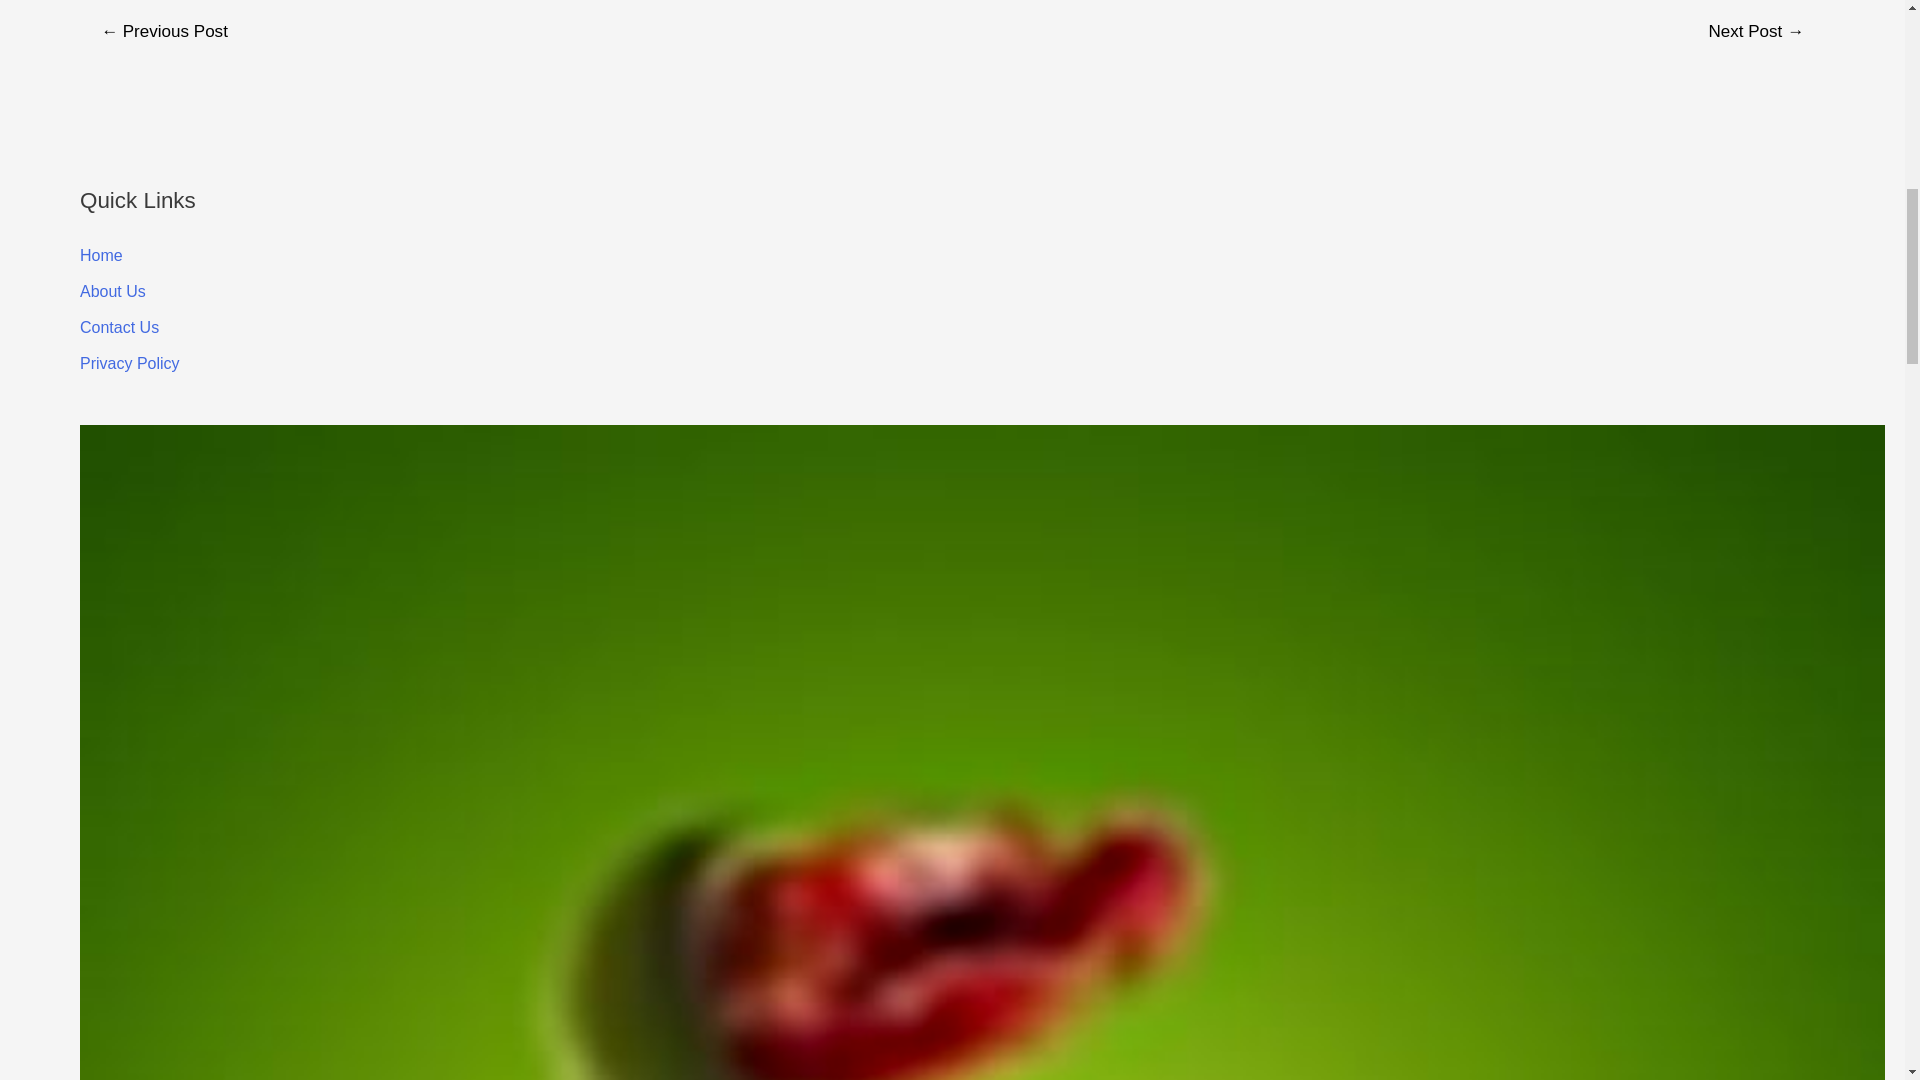 The height and width of the screenshot is (1080, 1920). I want to click on About Us, so click(112, 291).